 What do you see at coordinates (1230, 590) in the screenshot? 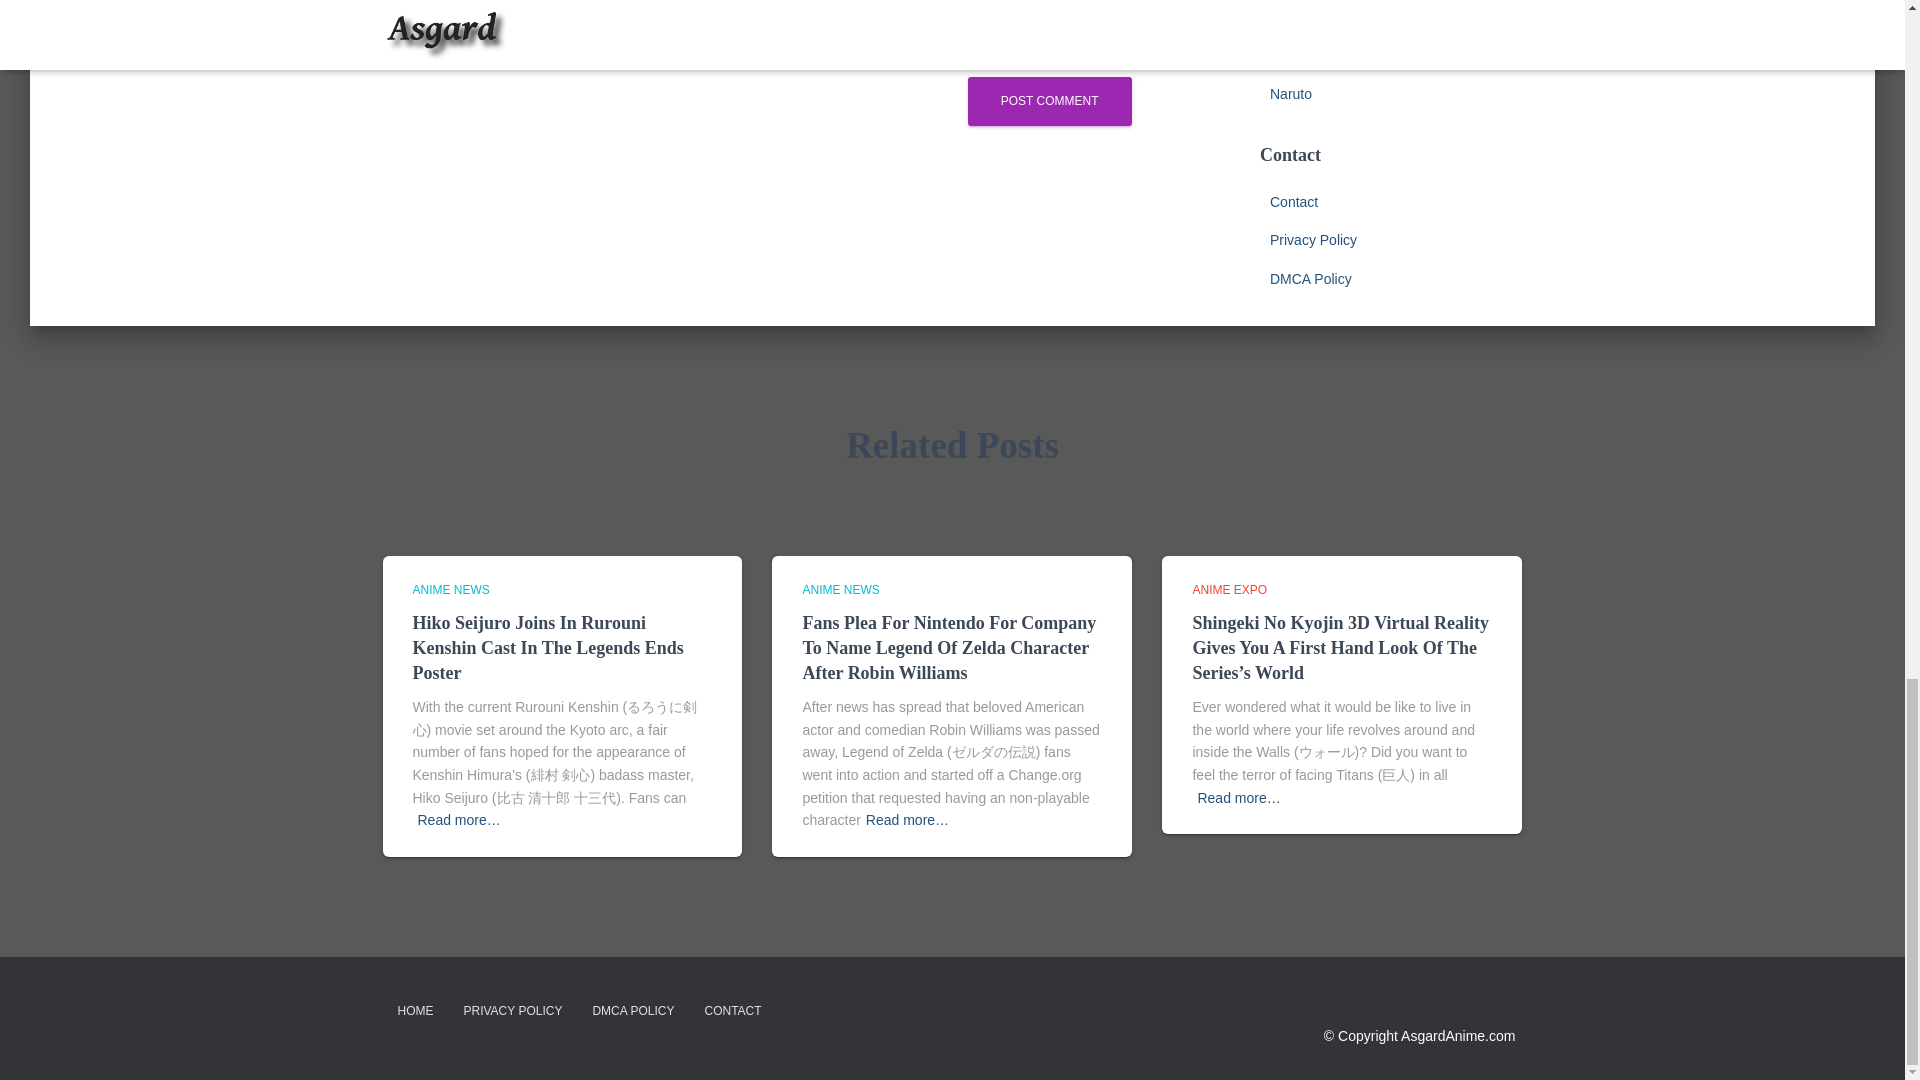
I see `ANIME EXPO` at bounding box center [1230, 590].